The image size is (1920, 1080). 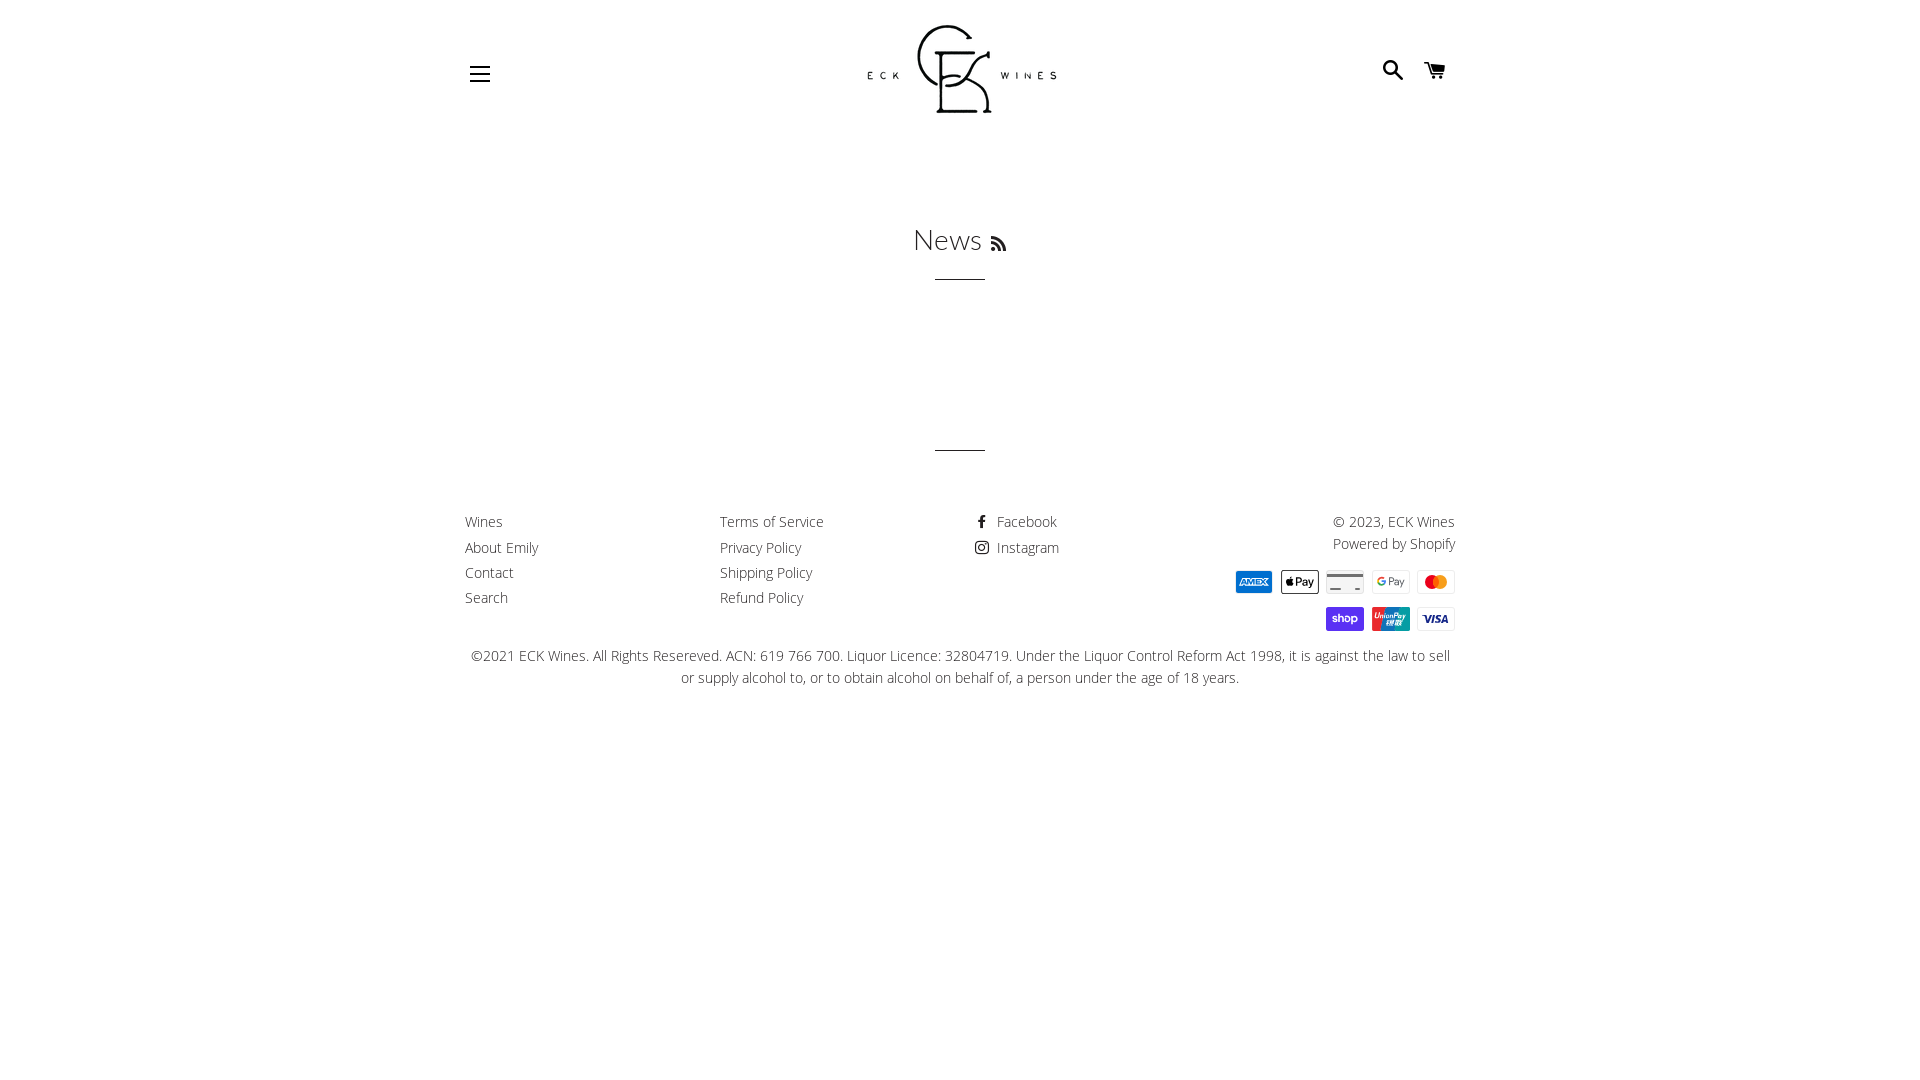 I want to click on SEARCH, so click(x=1393, y=70).